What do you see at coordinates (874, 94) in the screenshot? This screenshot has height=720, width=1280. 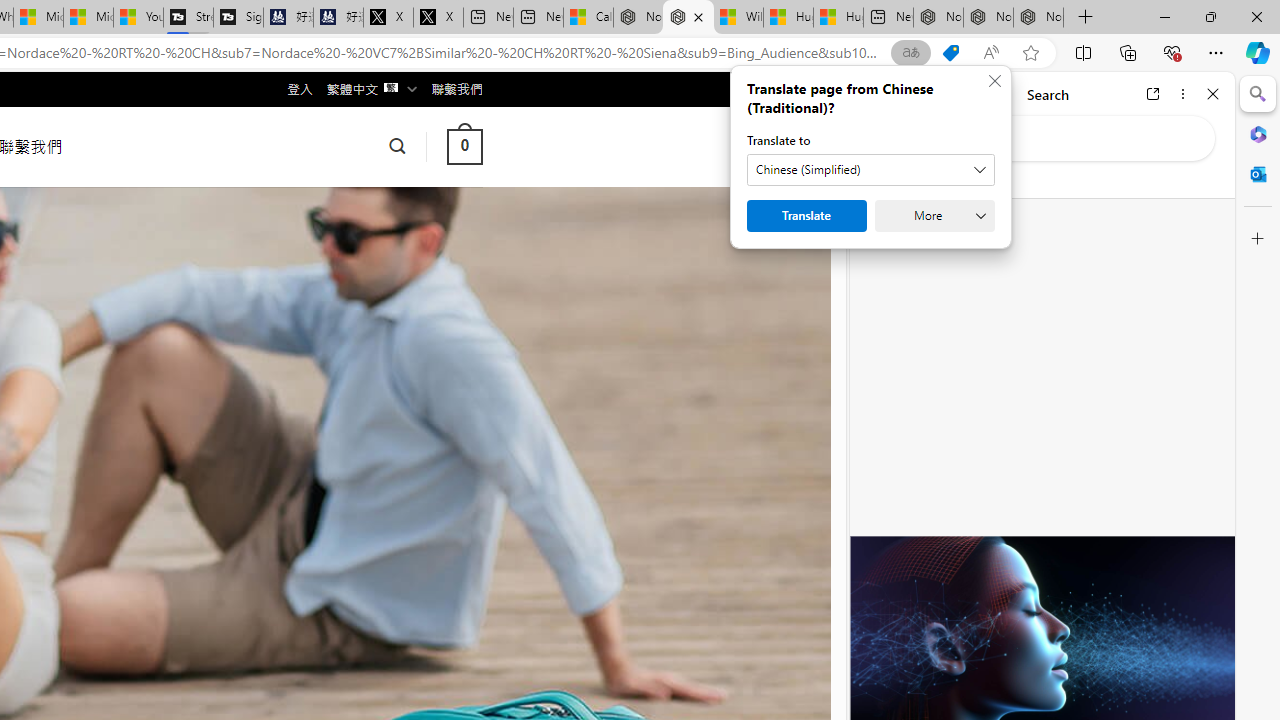 I see `Back` at bounding box center [874, 94].